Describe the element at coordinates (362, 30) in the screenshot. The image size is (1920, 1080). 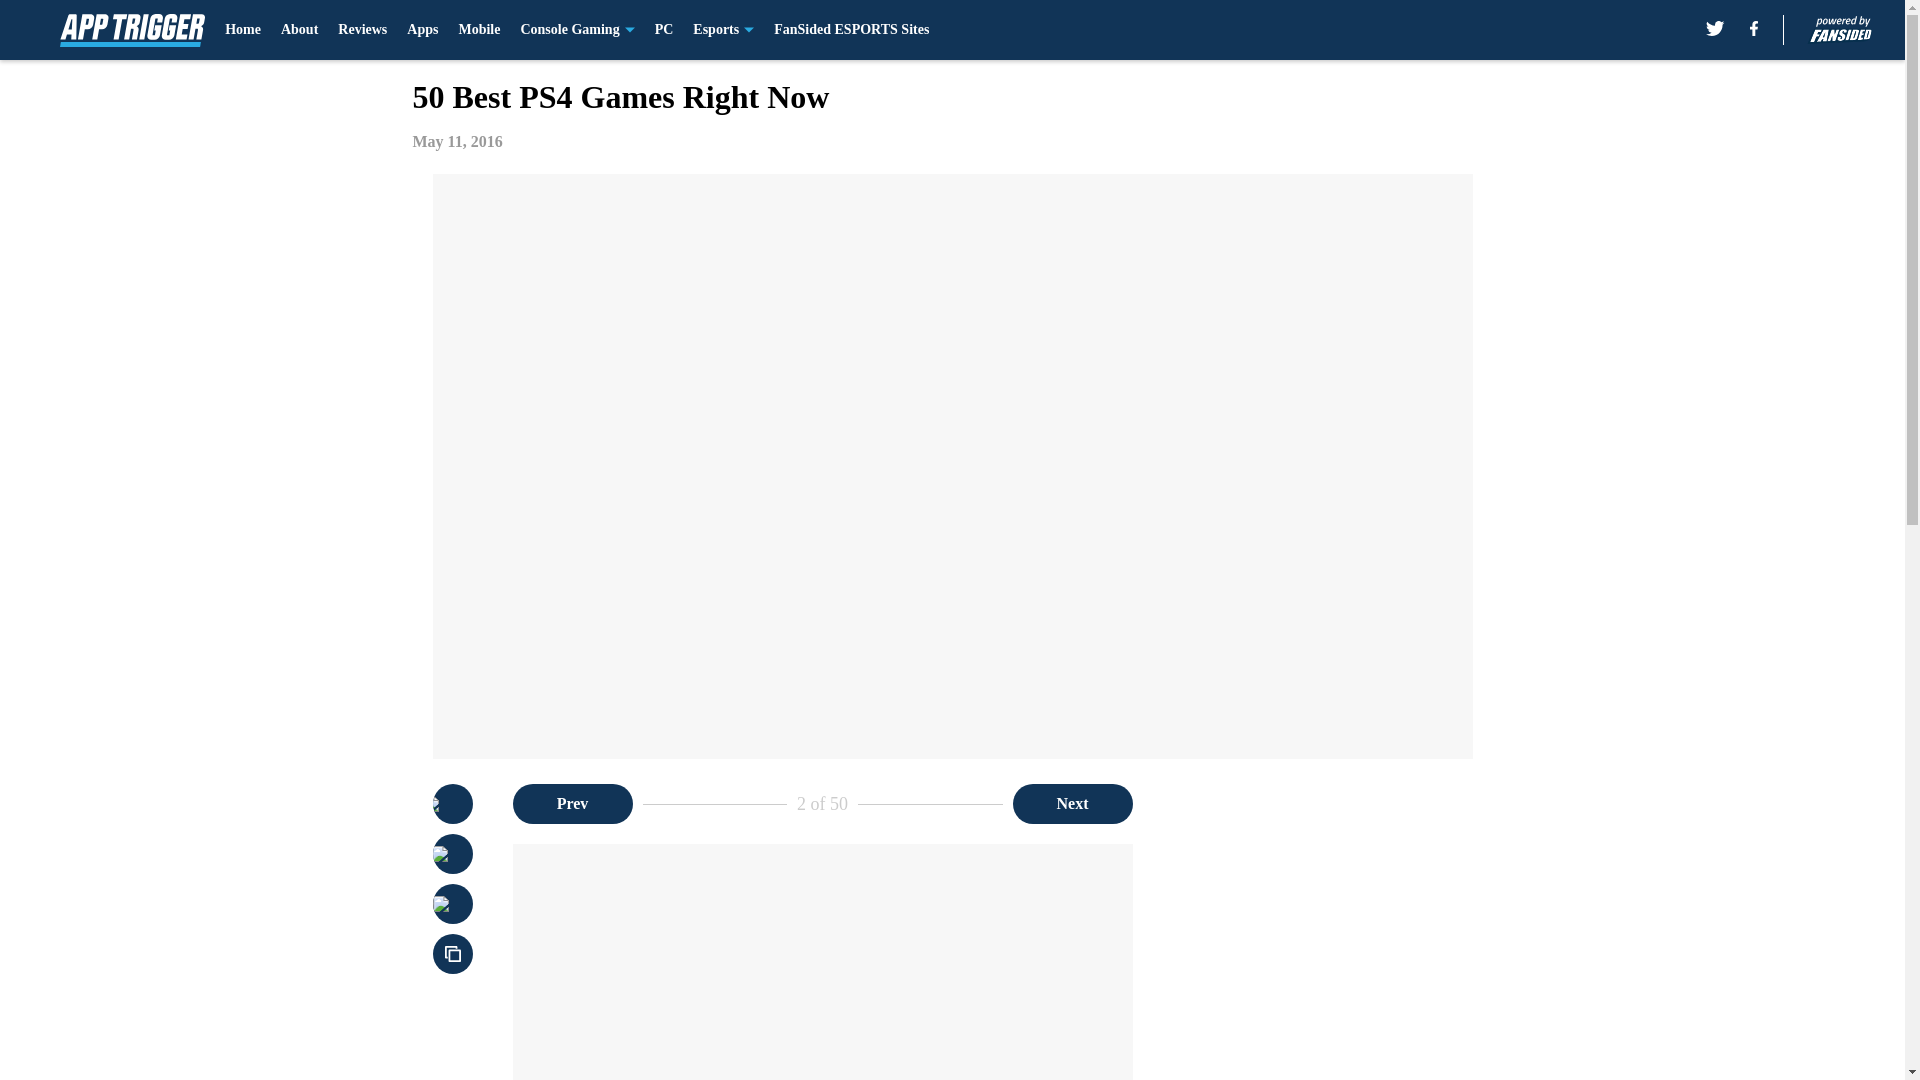
I see `Reviews` at that location.